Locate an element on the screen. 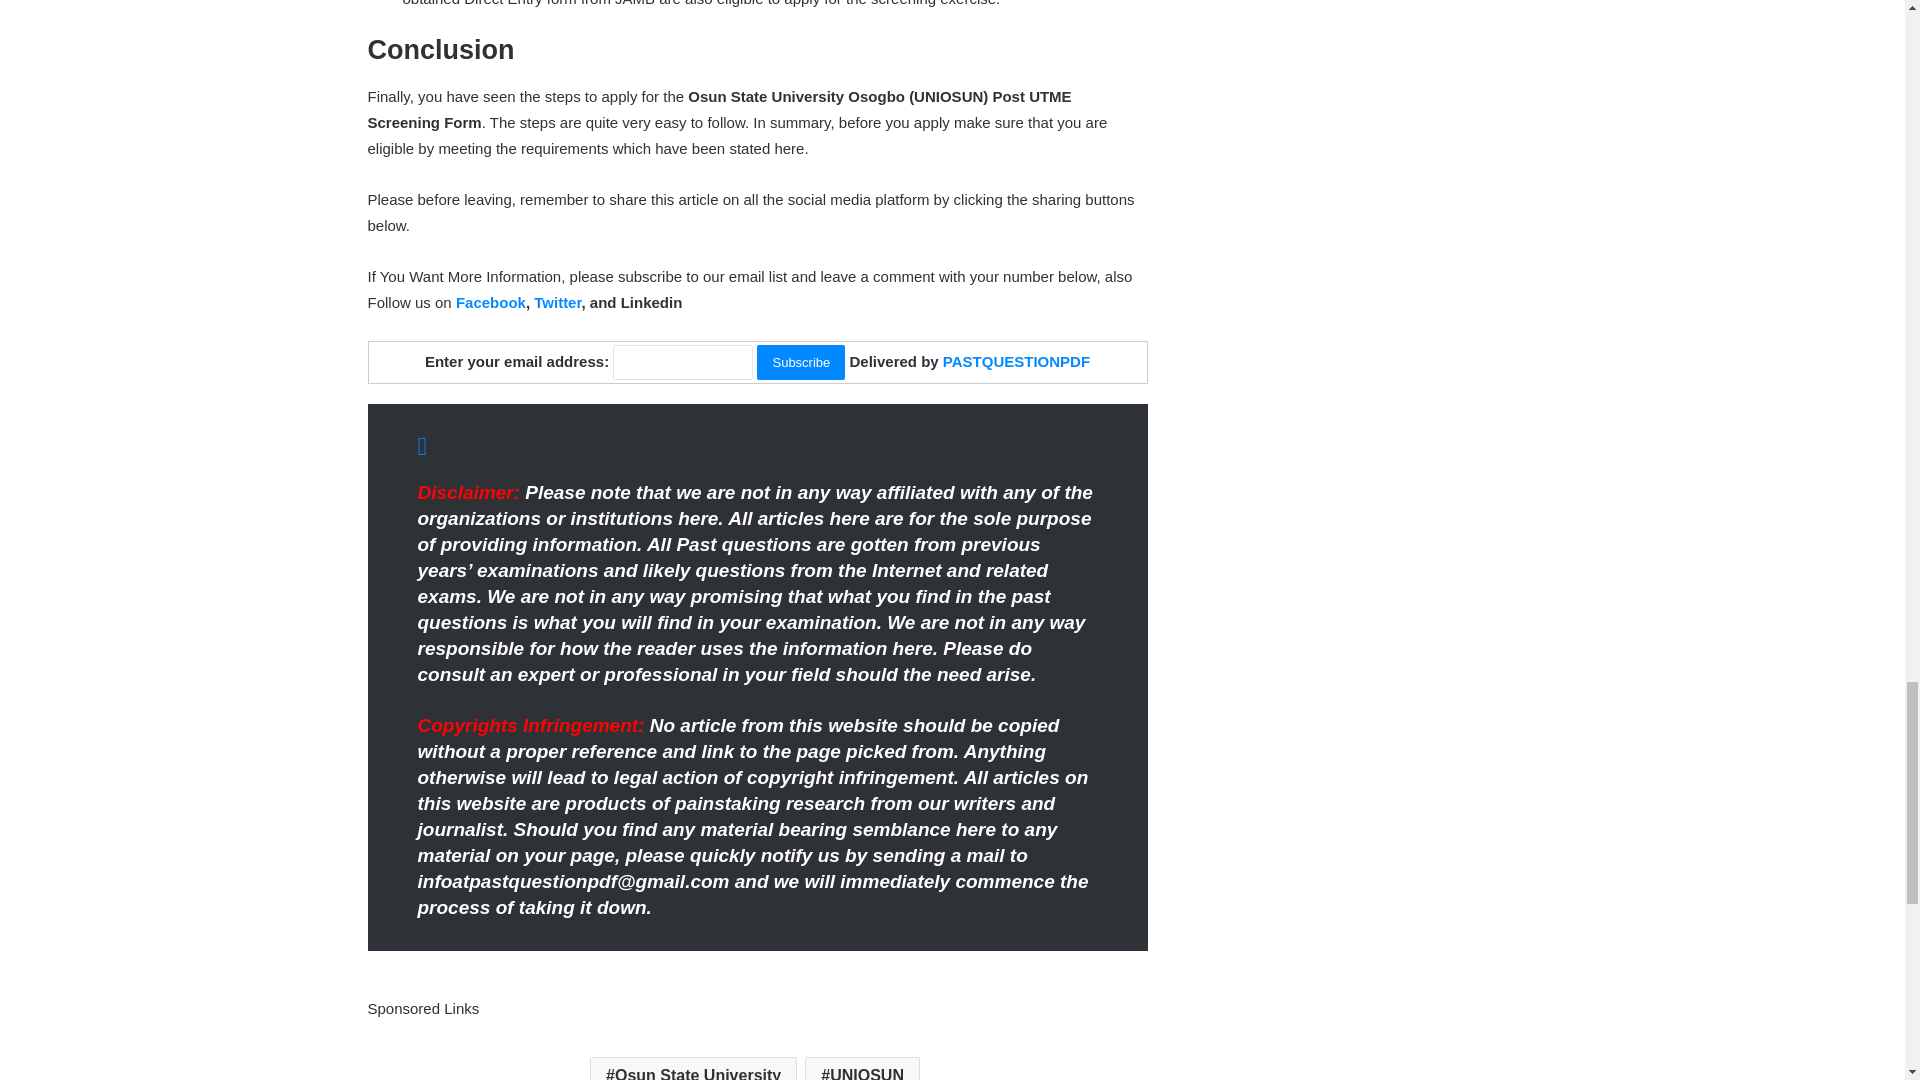 This screenshot has width=1920, height=1080. Twitter is located at coordinates (557, 302).